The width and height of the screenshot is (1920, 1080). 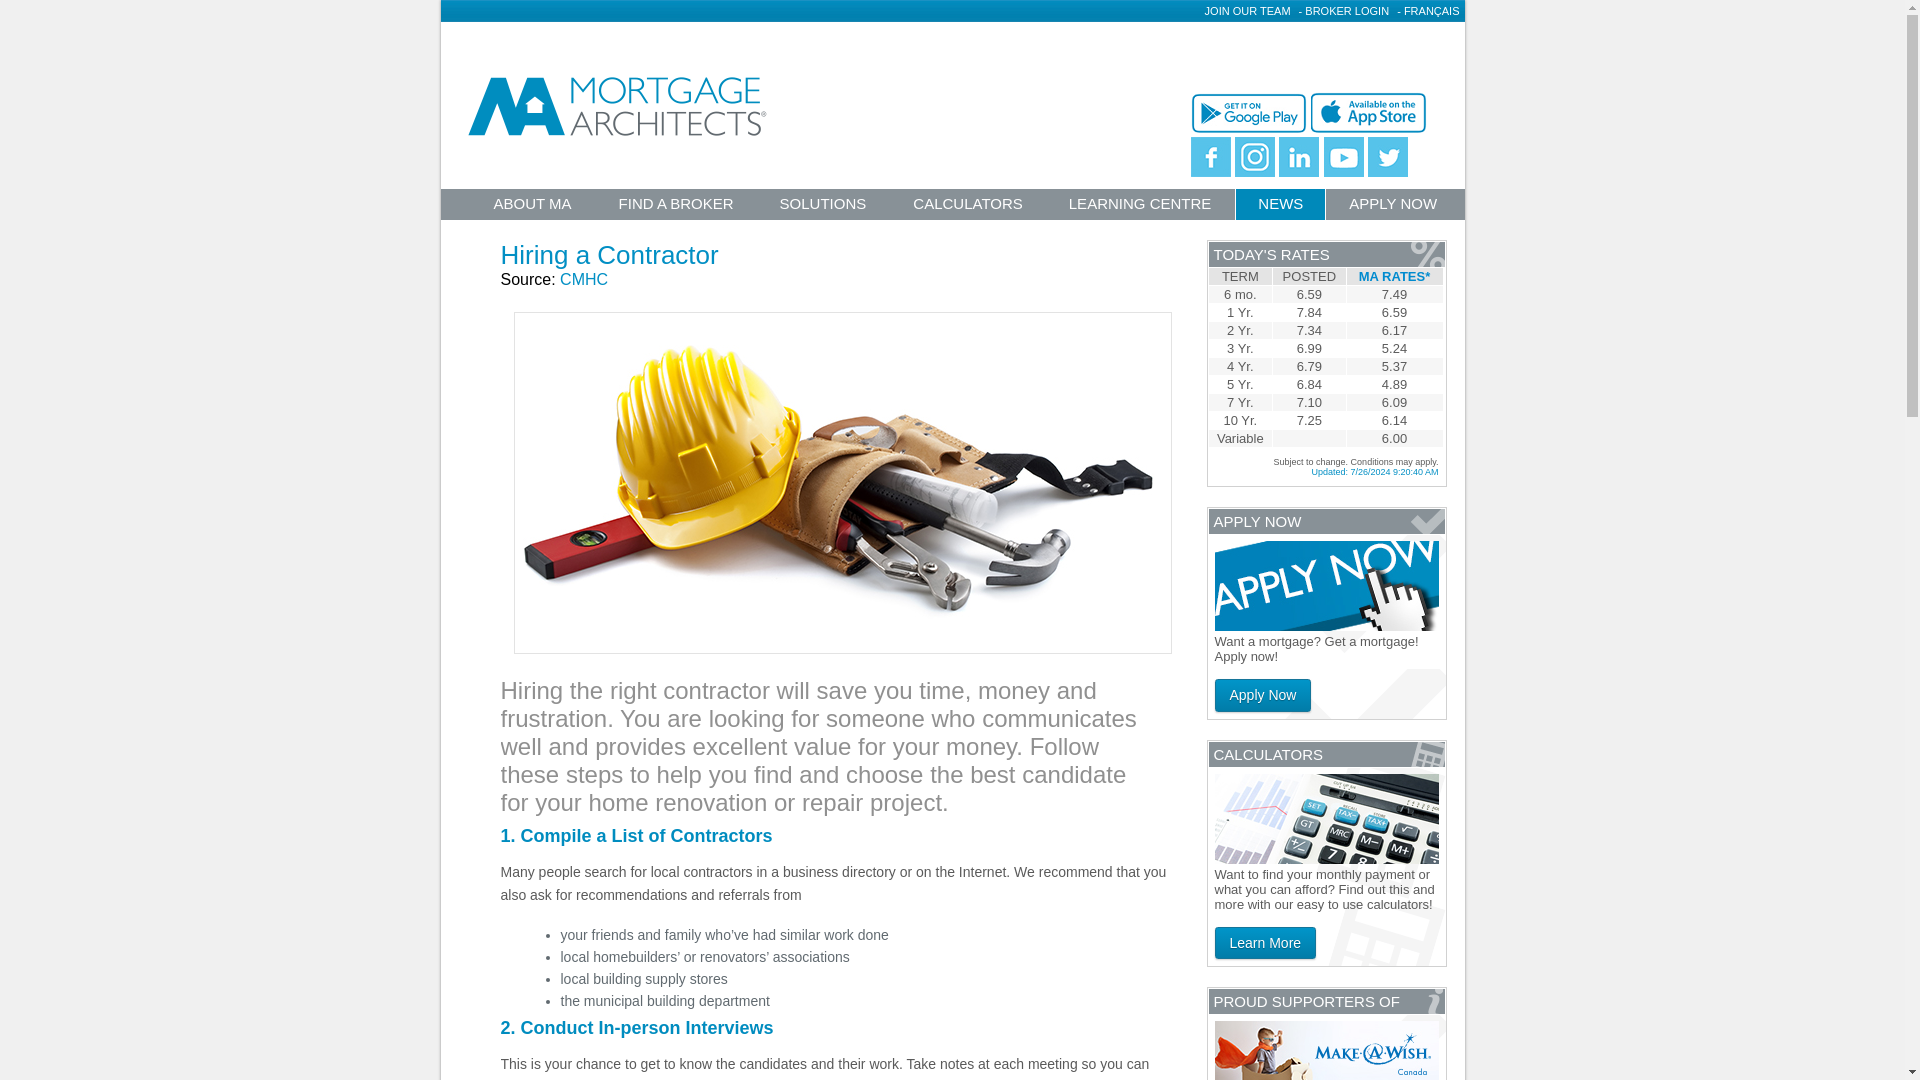 I want to click on CALCULATORS, so click(x=967, y=207).